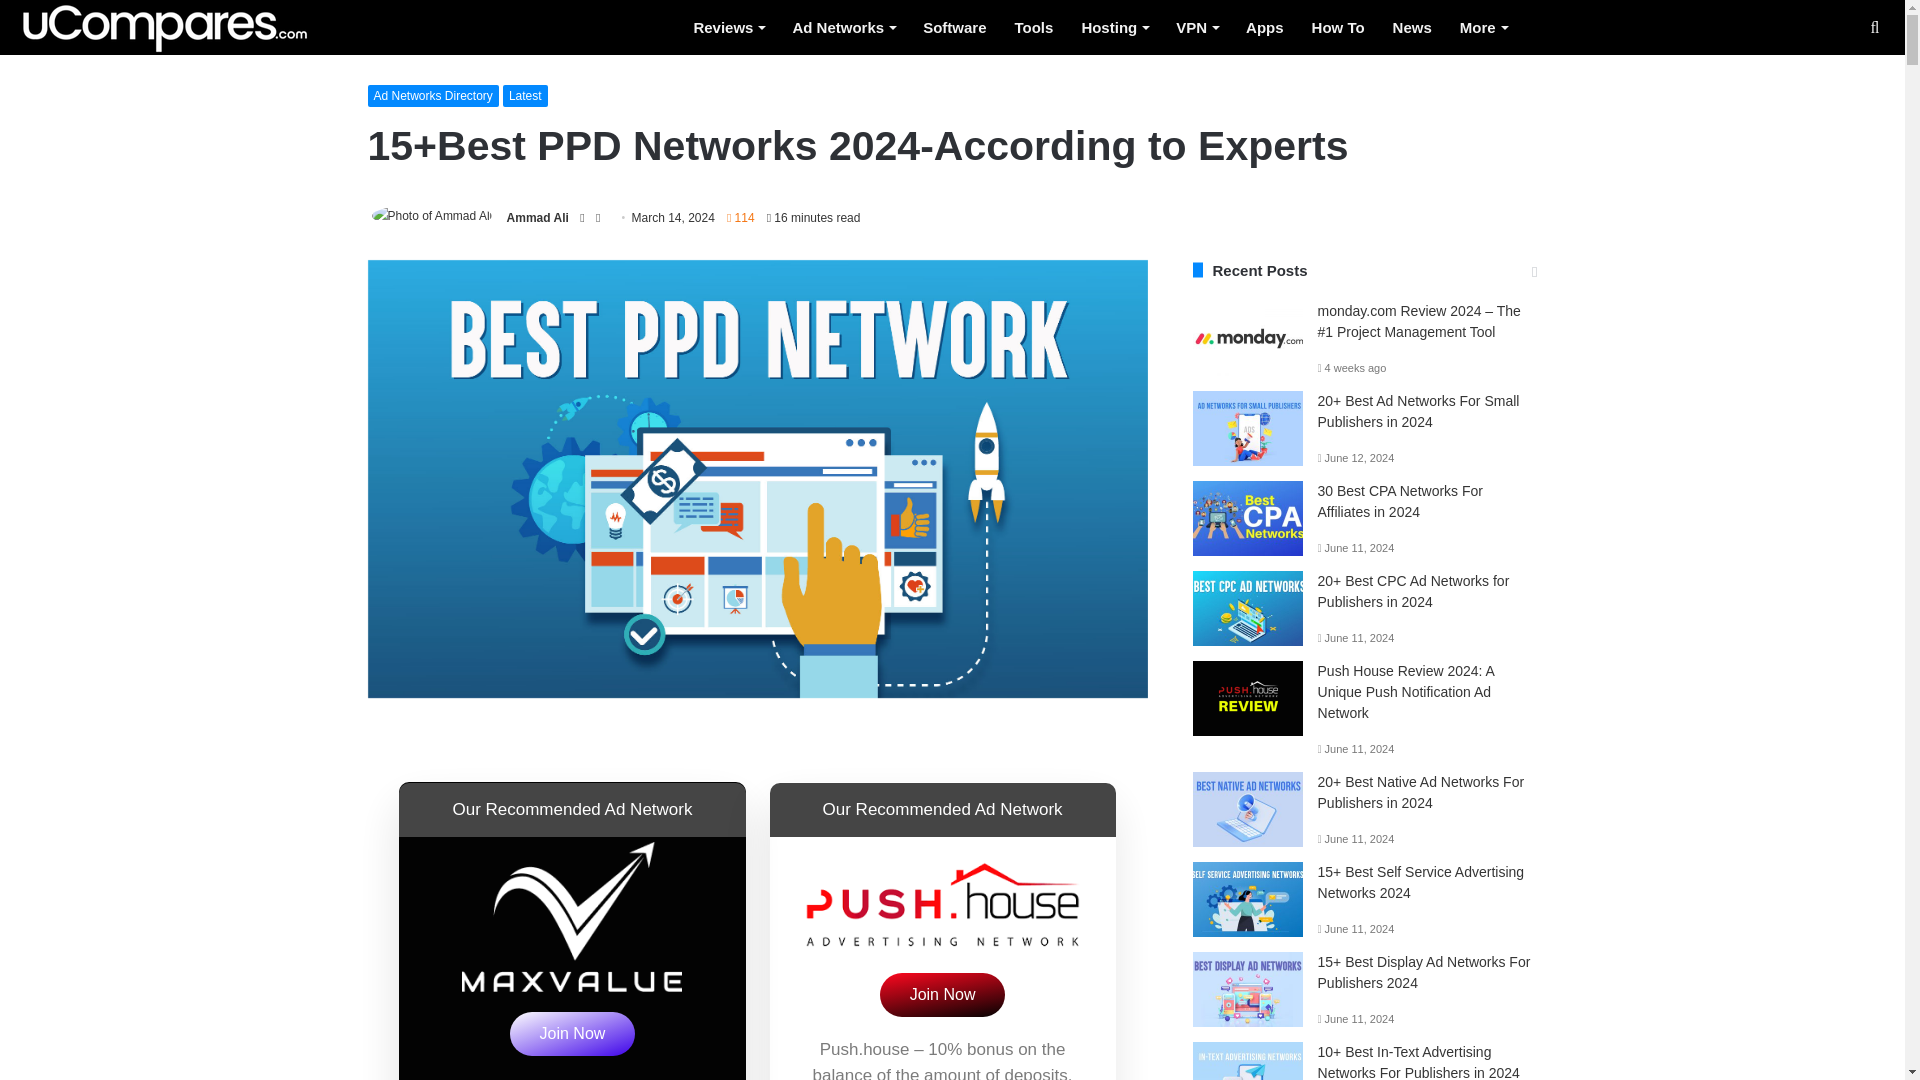  I want to click on uCompares.com, so click(164, 29).